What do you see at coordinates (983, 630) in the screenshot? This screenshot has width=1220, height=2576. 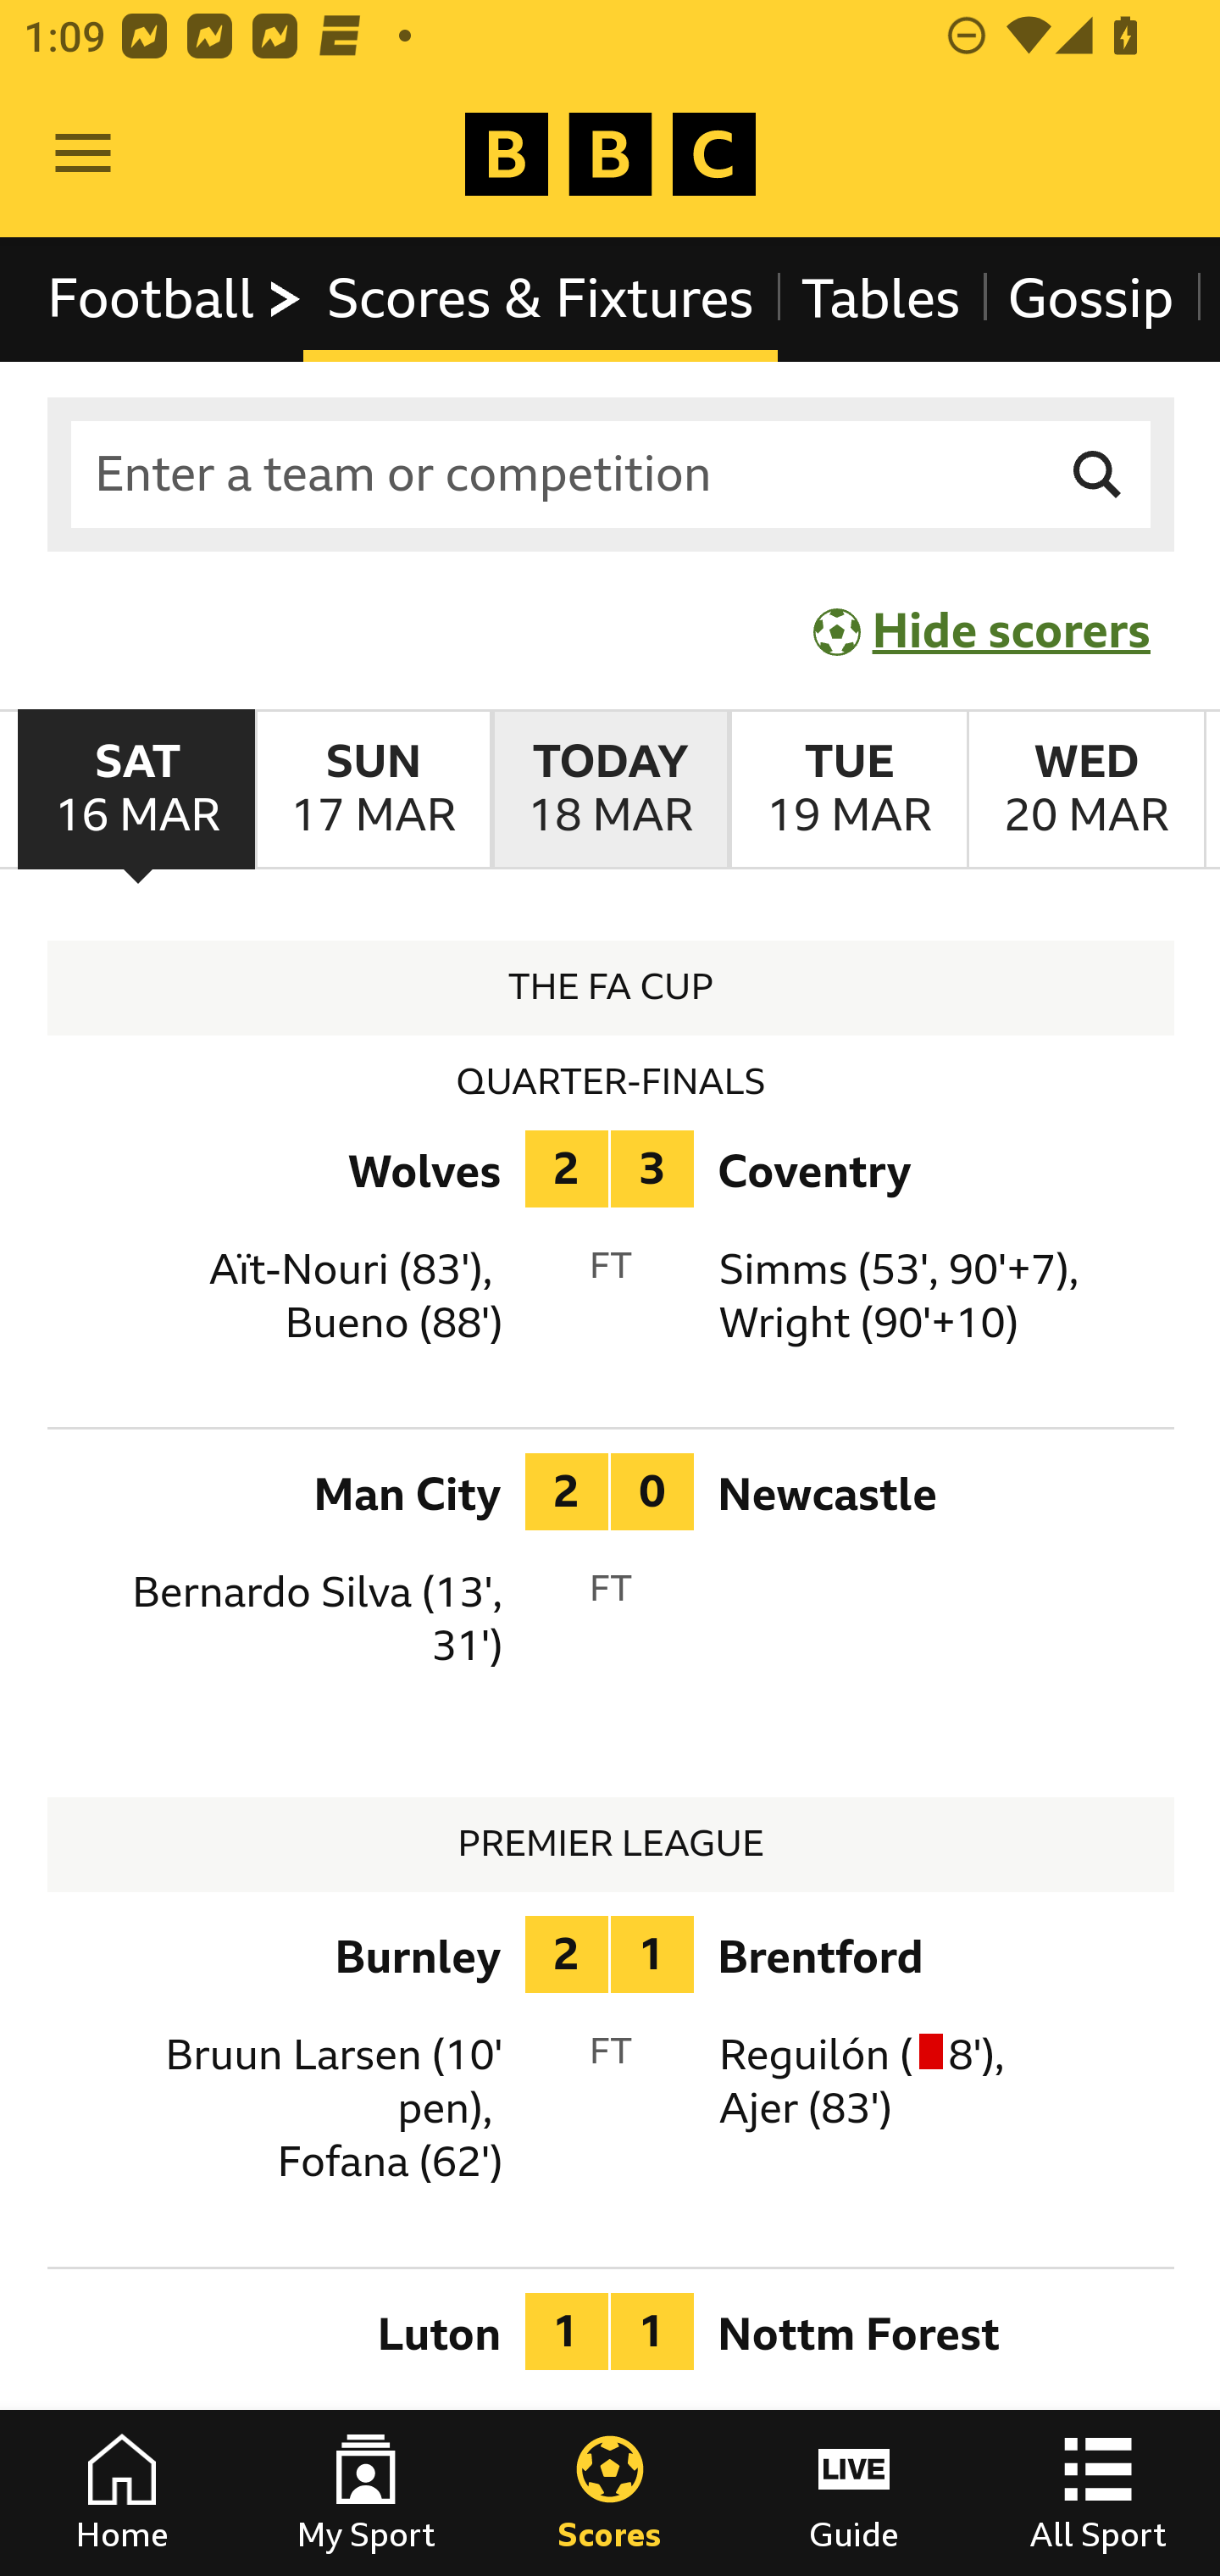 I see `Hide scorers` at bounding box center [983, 630].